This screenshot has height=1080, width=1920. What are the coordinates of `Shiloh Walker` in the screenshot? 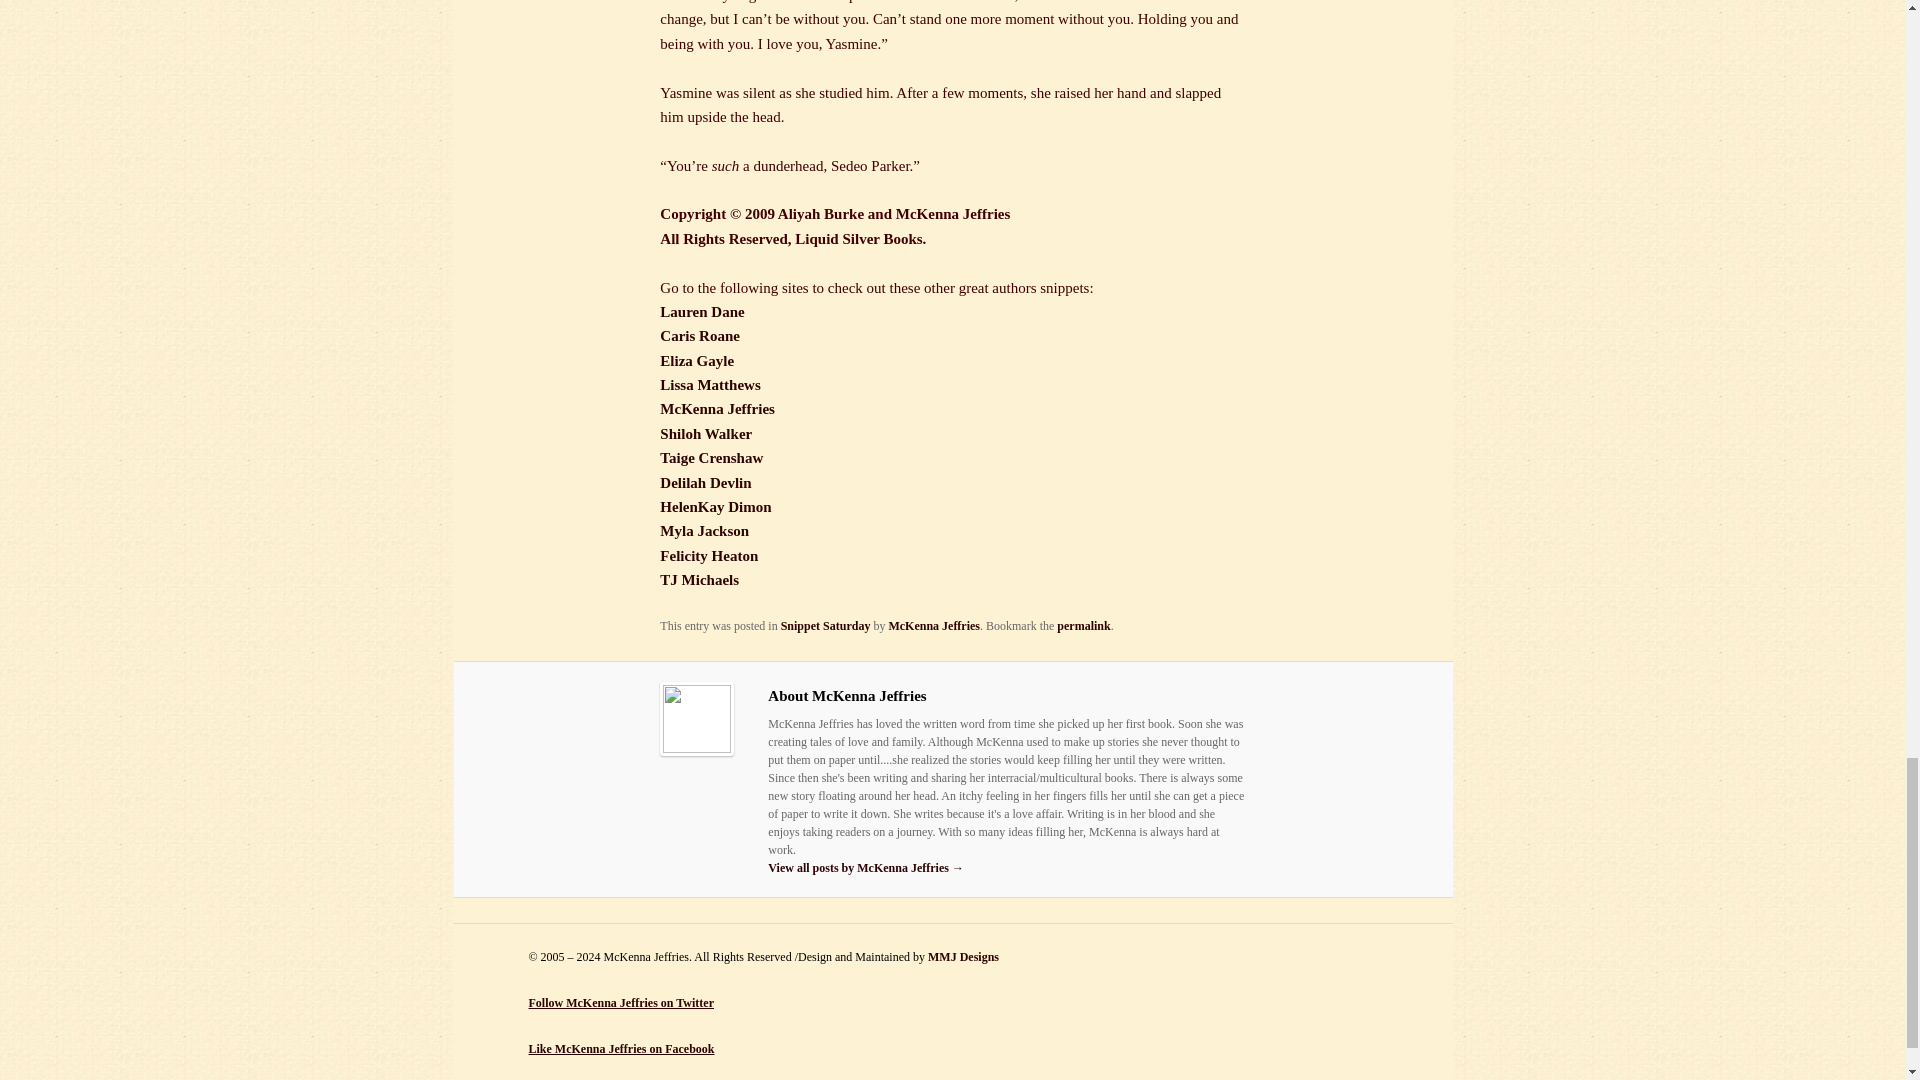 It's located at (706, 433).